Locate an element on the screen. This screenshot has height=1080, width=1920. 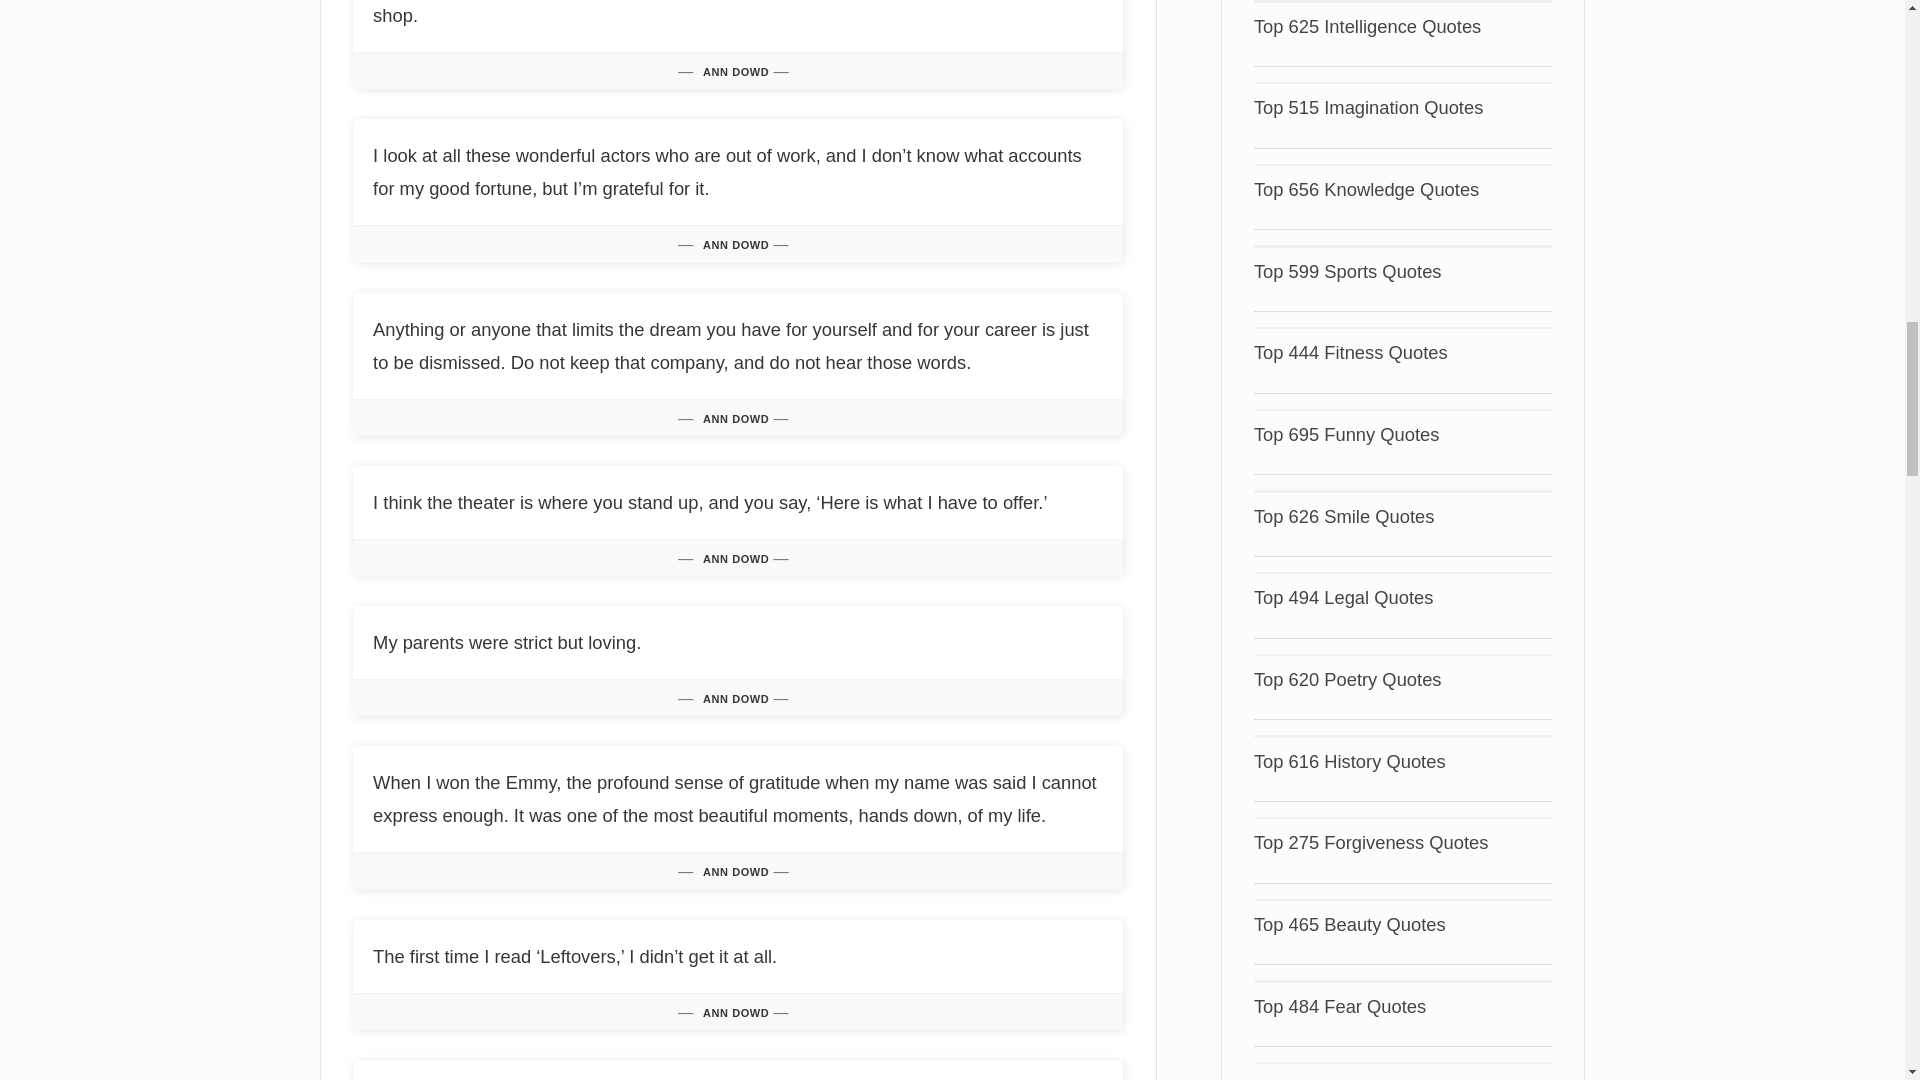
Top 599 Sports Quotes is located at coordinates (1347, 271).